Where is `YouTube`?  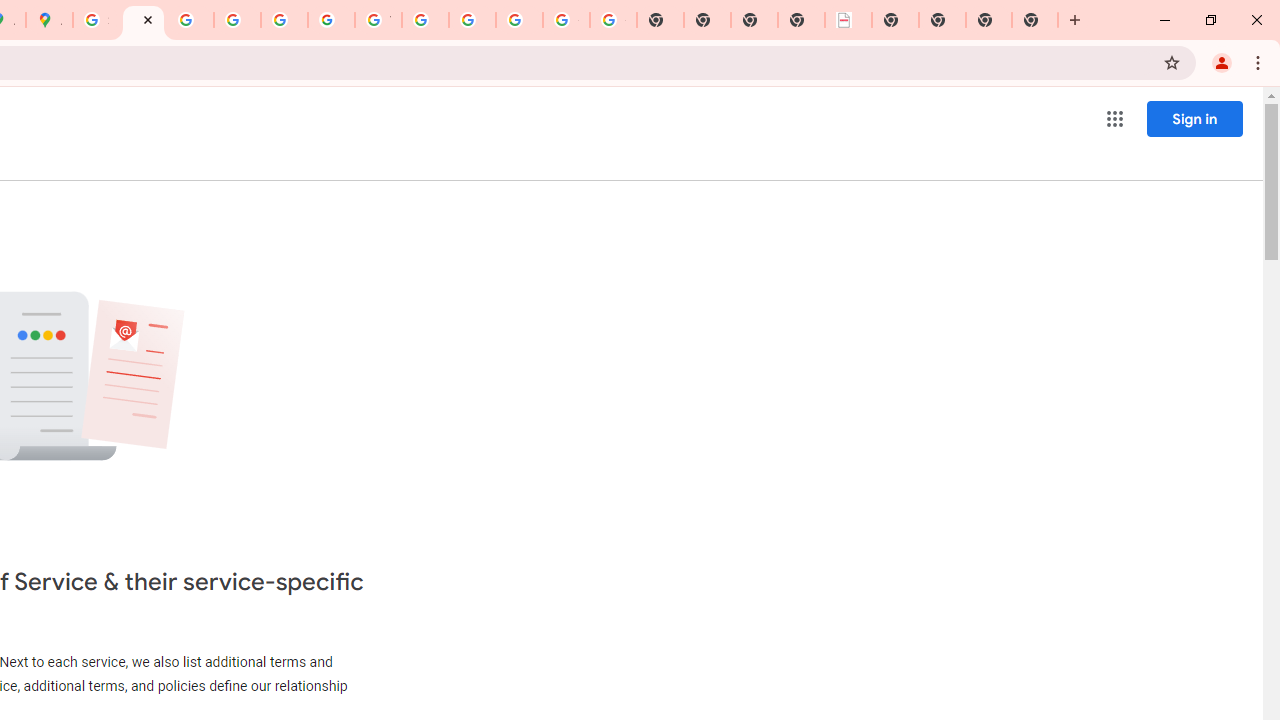 YouTube is located at coordinates (378, 20).